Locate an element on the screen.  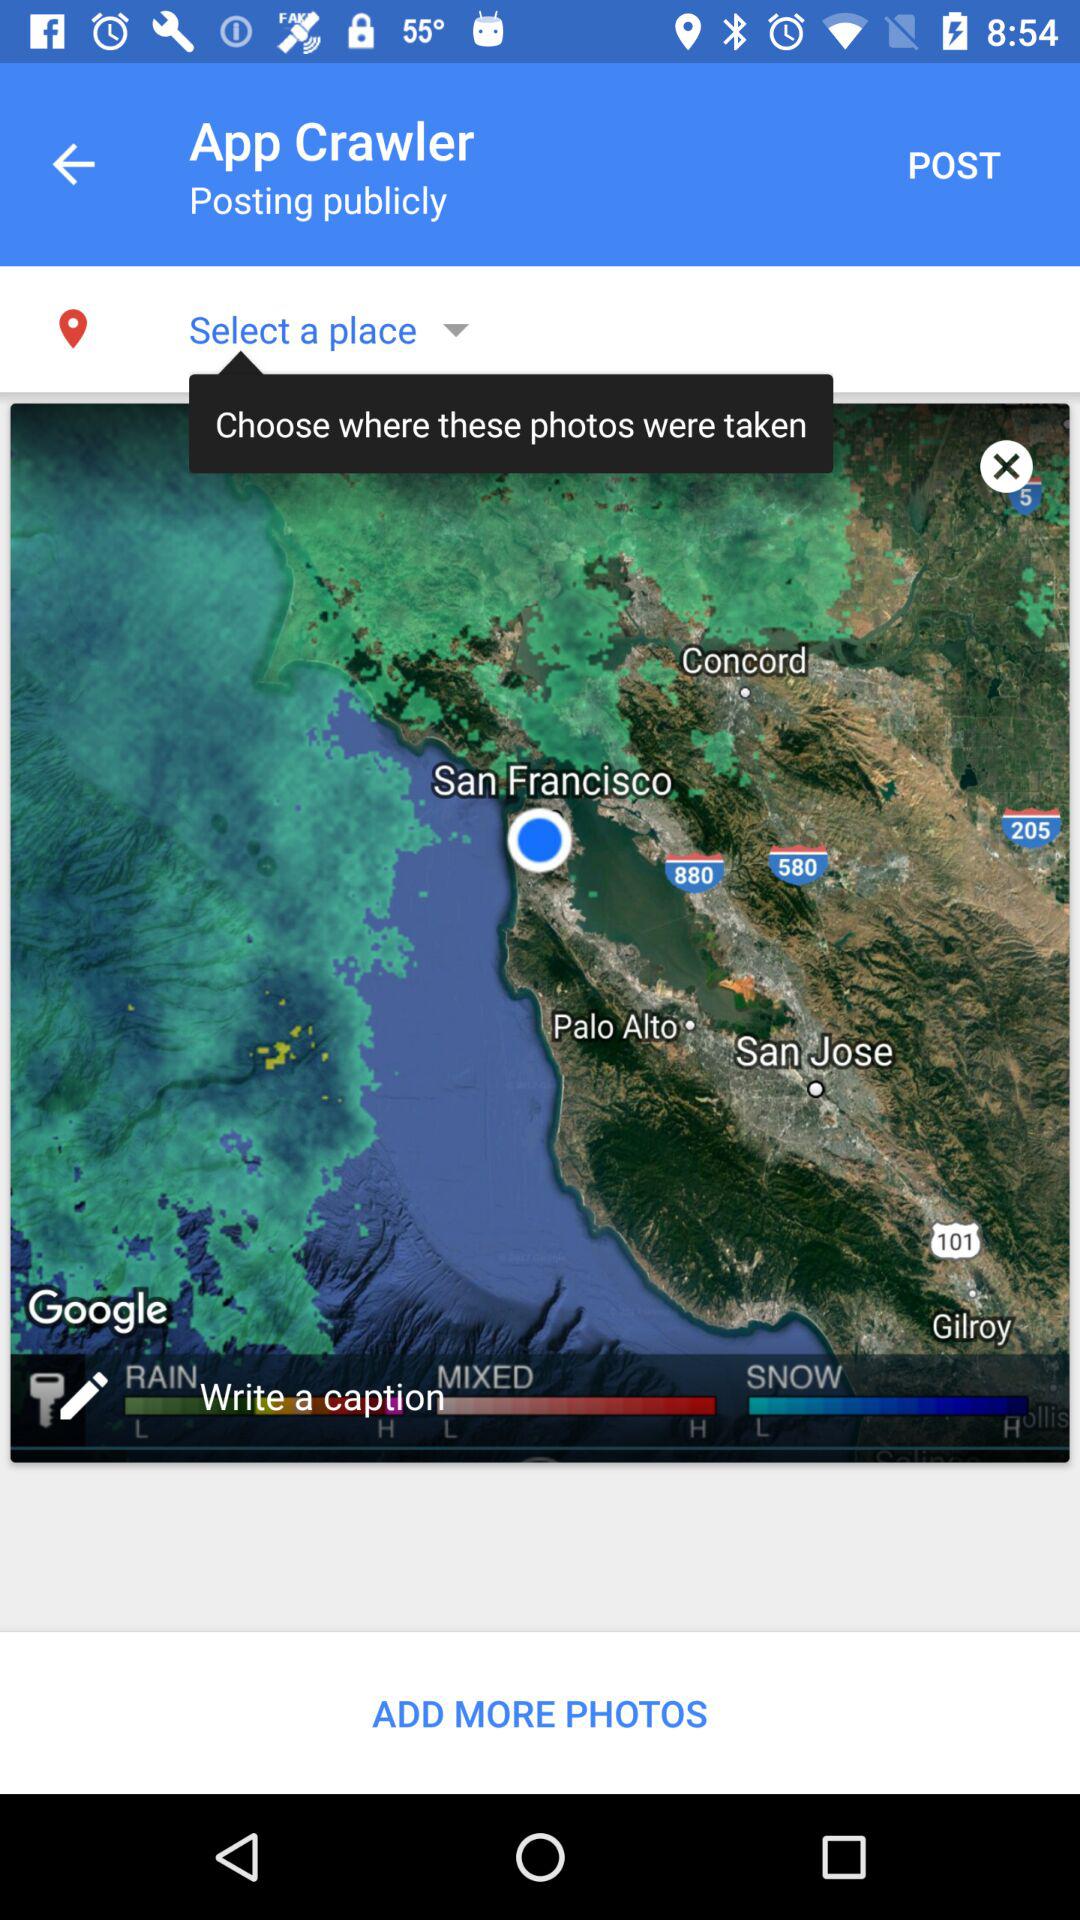
launch the post item is located at coordinates (954, 164).